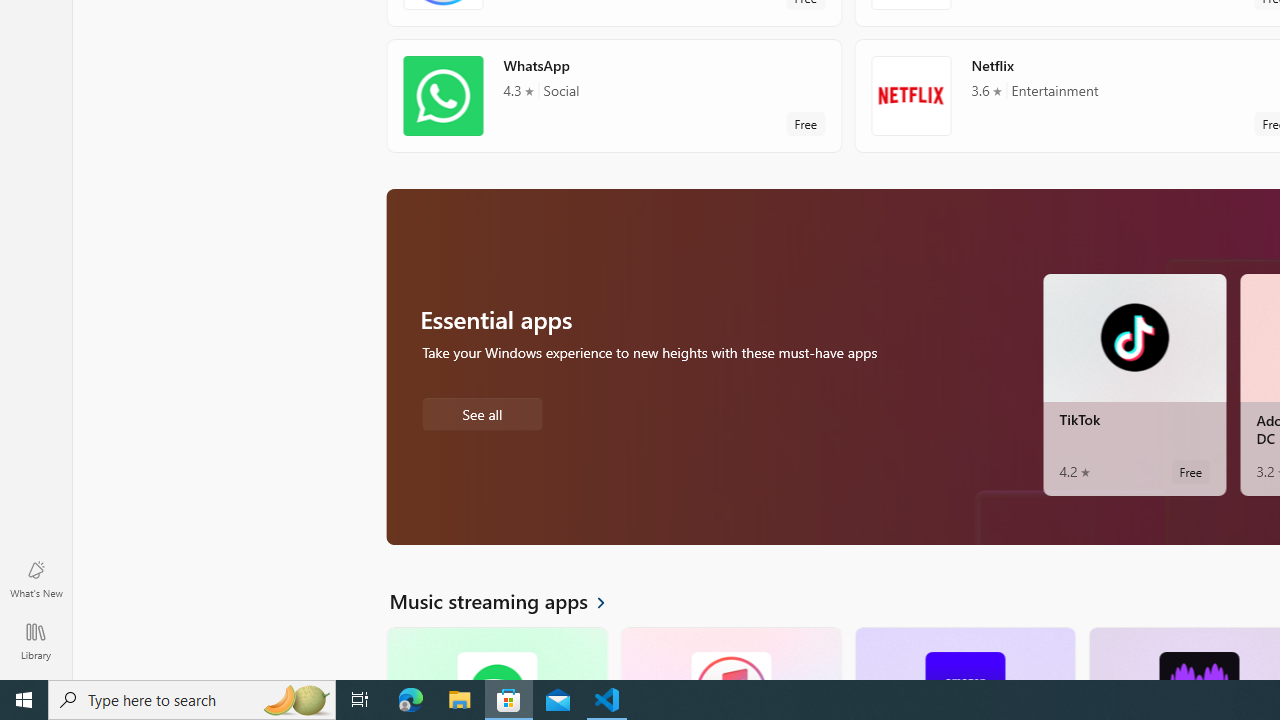 This screenshot has width=1280, height=720. I want to click on Library, so click(36, 640).